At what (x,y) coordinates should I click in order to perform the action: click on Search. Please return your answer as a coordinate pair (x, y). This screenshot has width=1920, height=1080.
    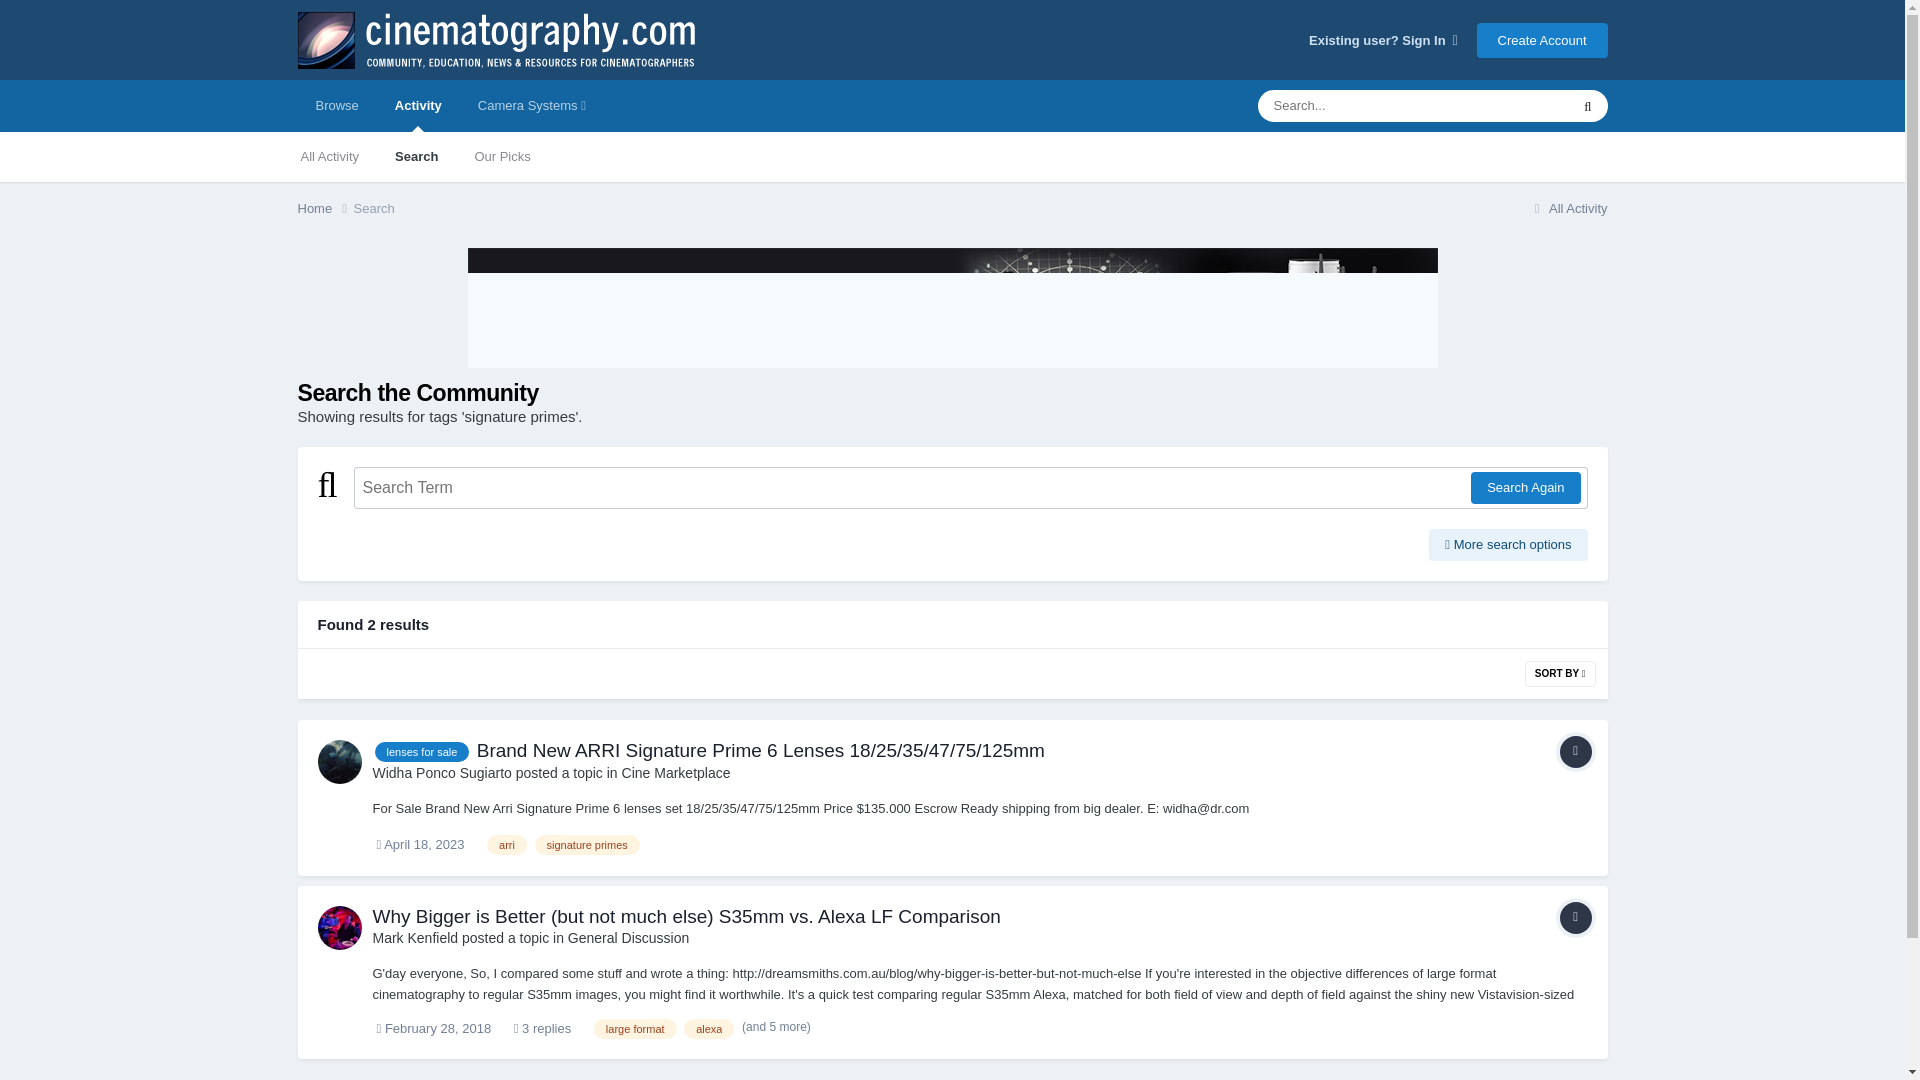
    Looking at the image, I should click on (416, 156).